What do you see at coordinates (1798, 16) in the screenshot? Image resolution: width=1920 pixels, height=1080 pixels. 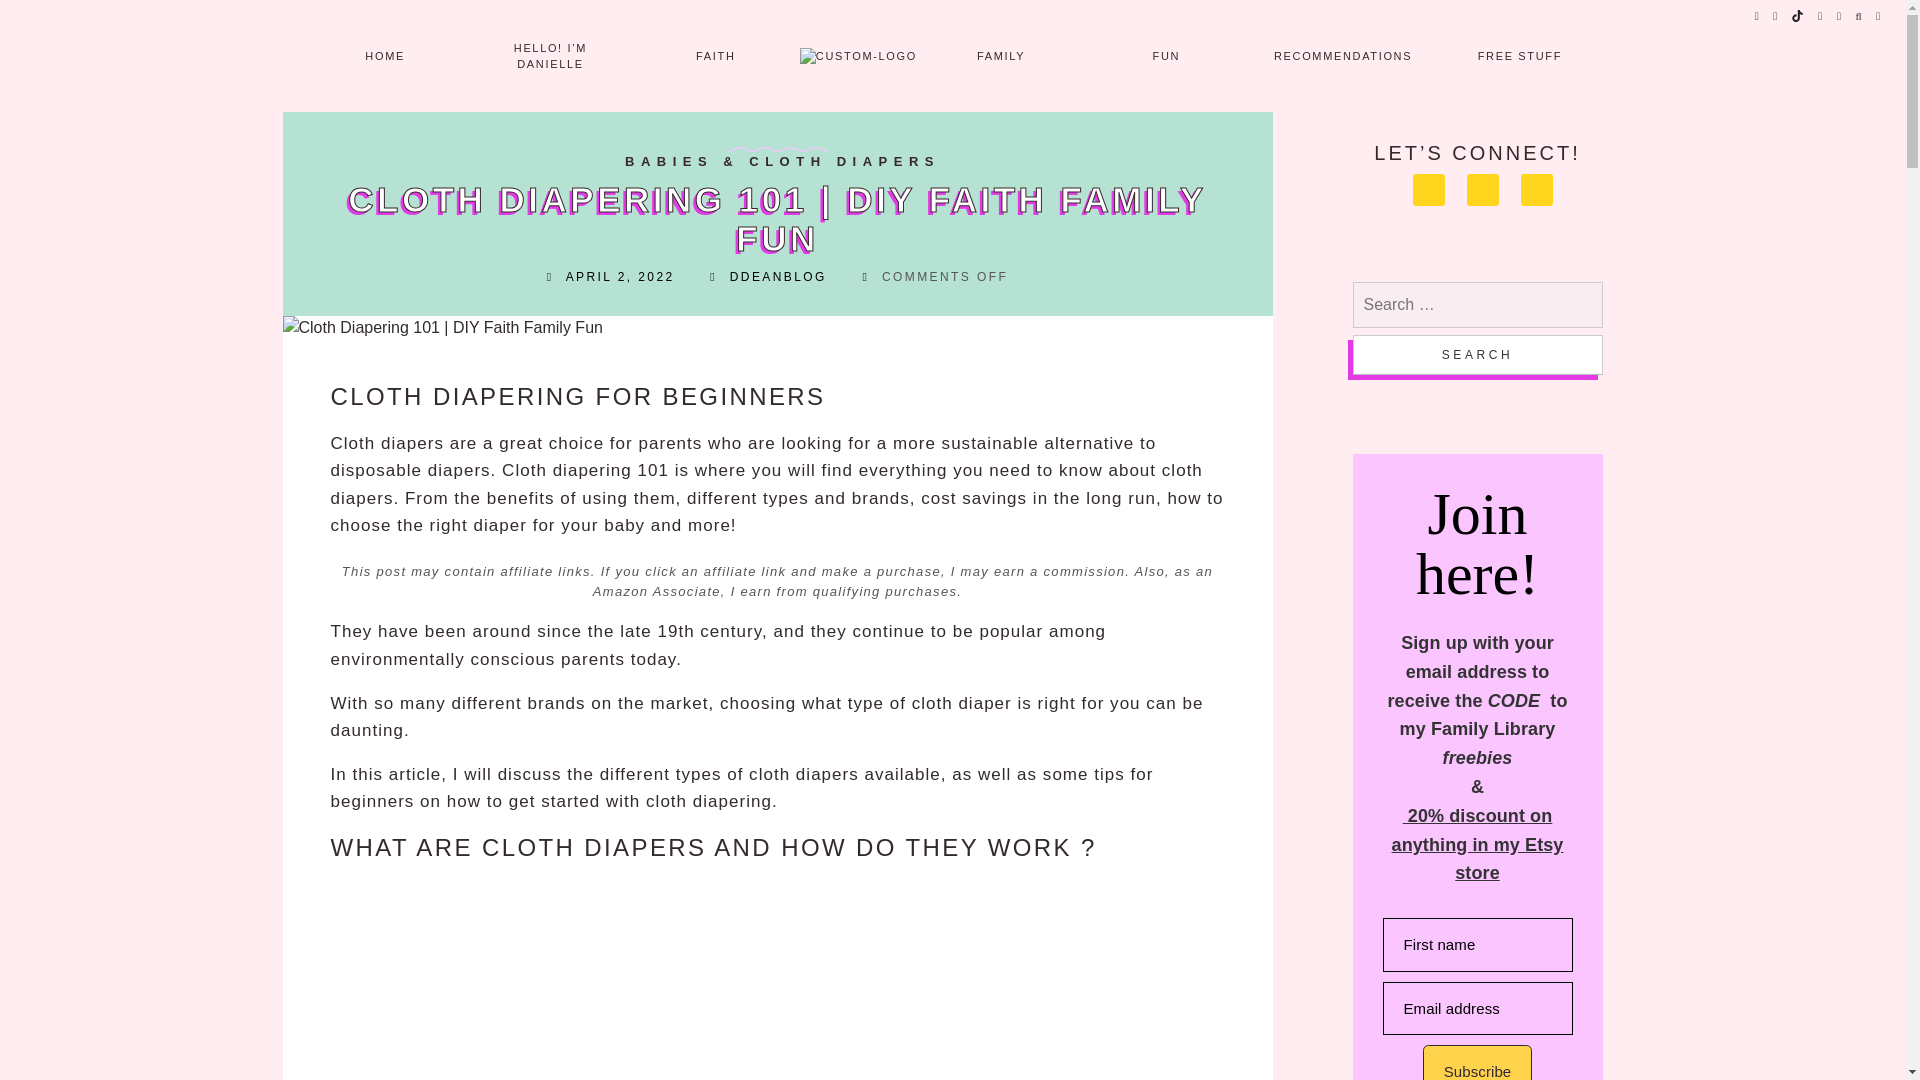 I see `tiktok icon` at bounding box center [1798, 16].